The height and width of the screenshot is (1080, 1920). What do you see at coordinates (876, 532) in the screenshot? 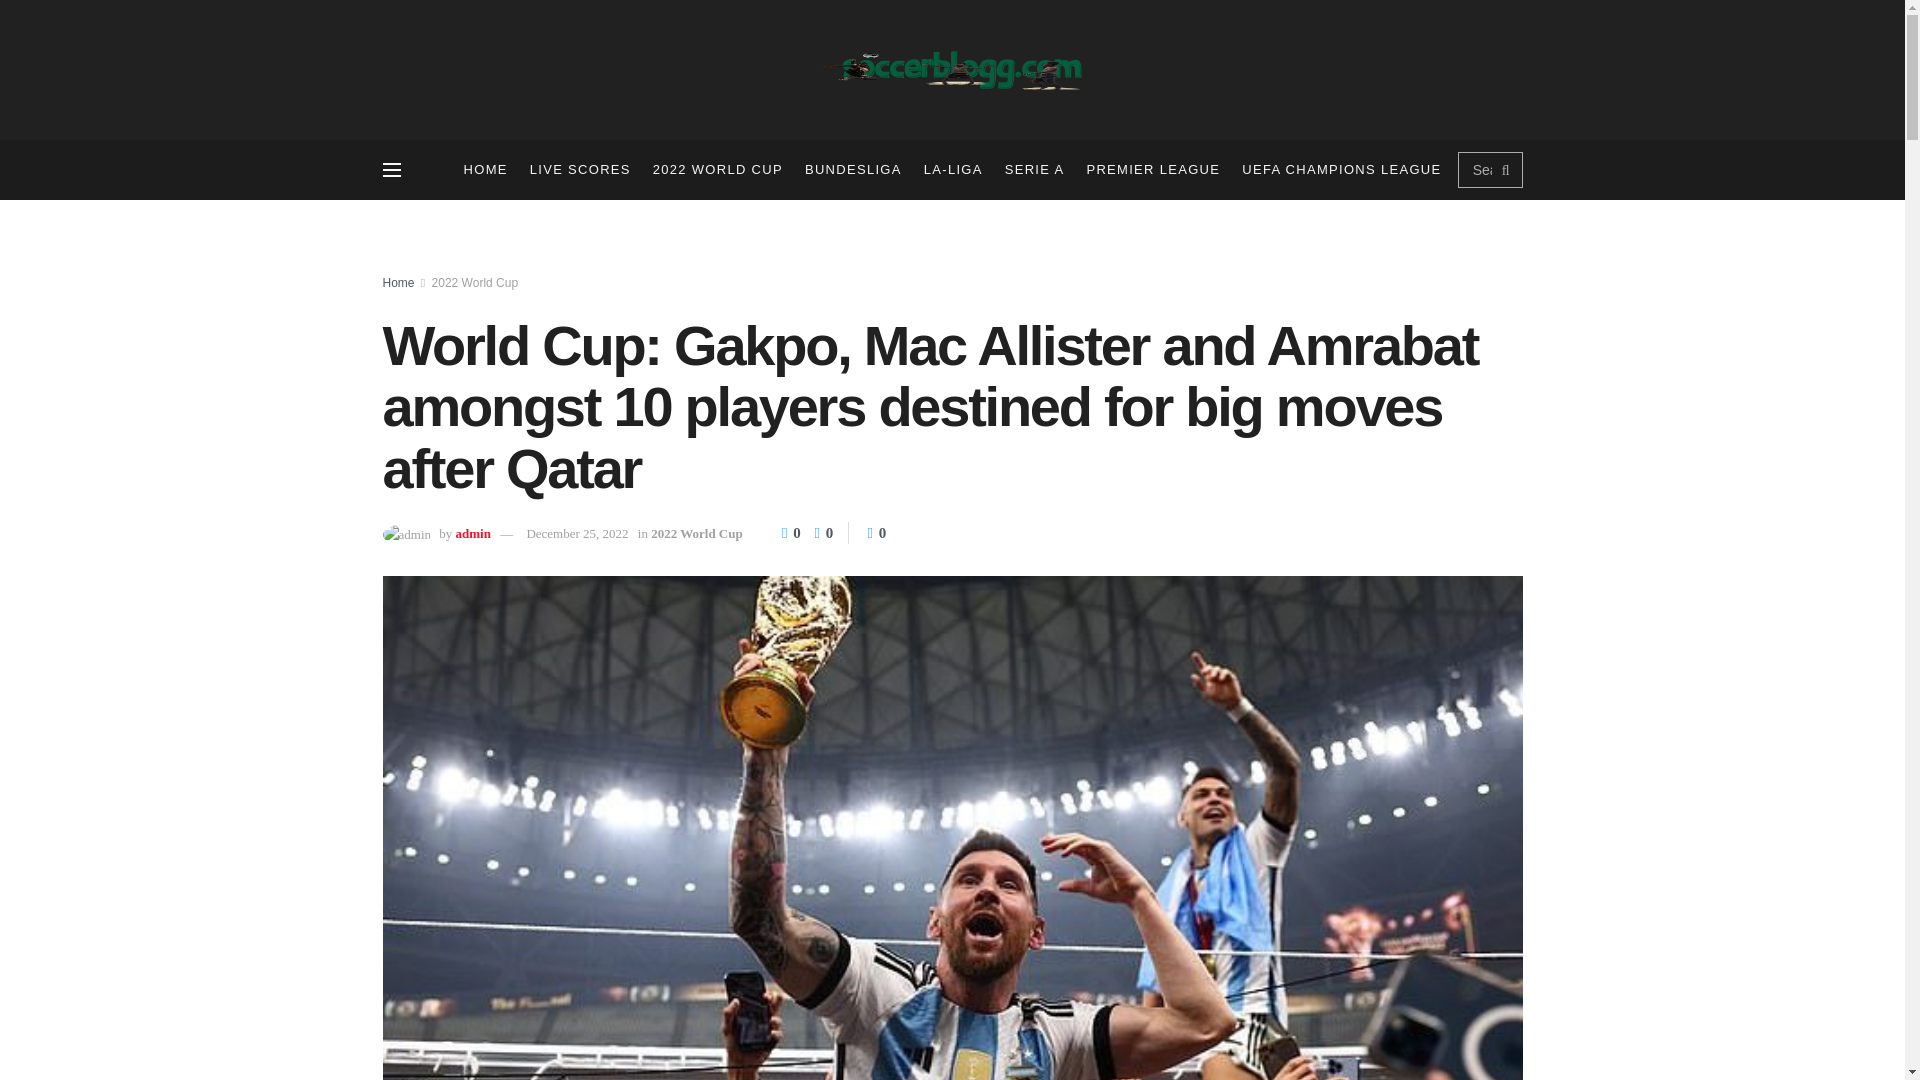
I see `0` at bounding box center [876, 532].